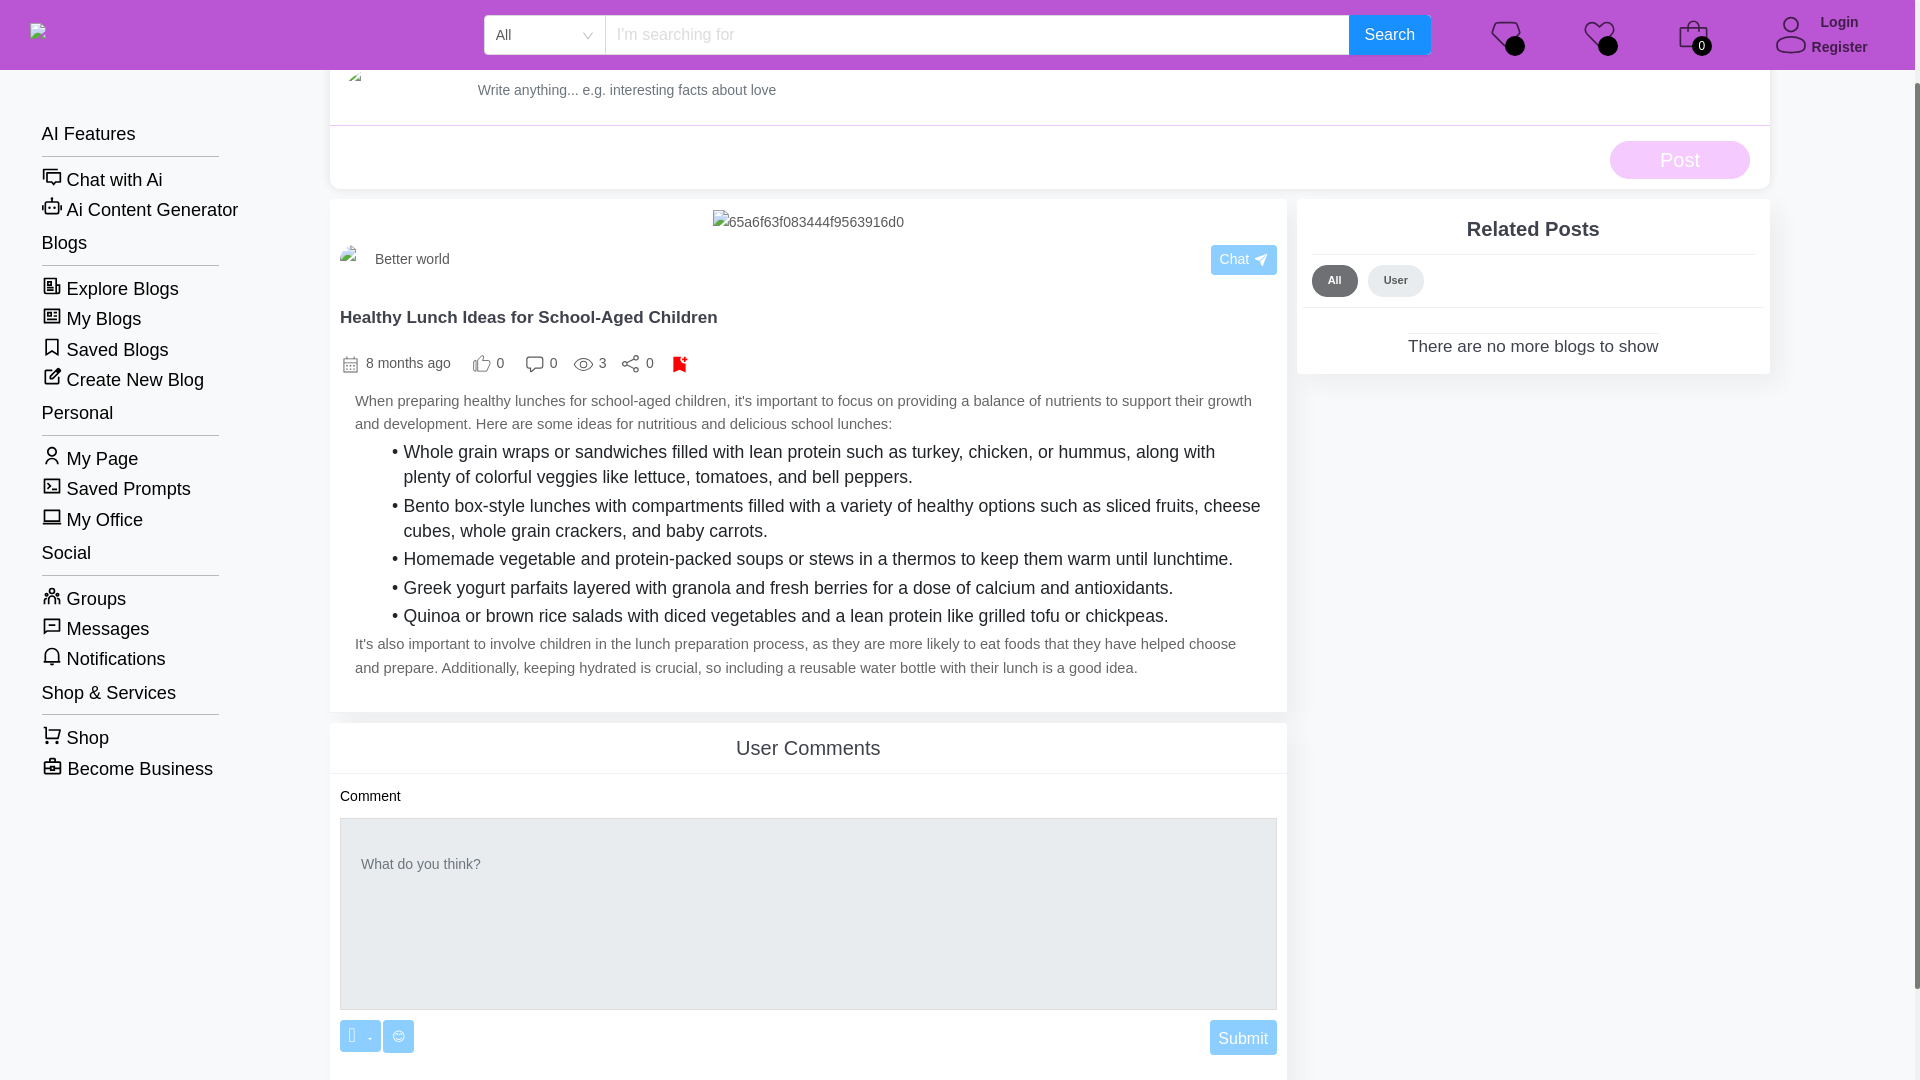 The width and height of the screenshot is (1920, 1080). What do you see at coordinates (140, 530) in the screenshot?
I see `Messages` at bounding box center [140, 530].